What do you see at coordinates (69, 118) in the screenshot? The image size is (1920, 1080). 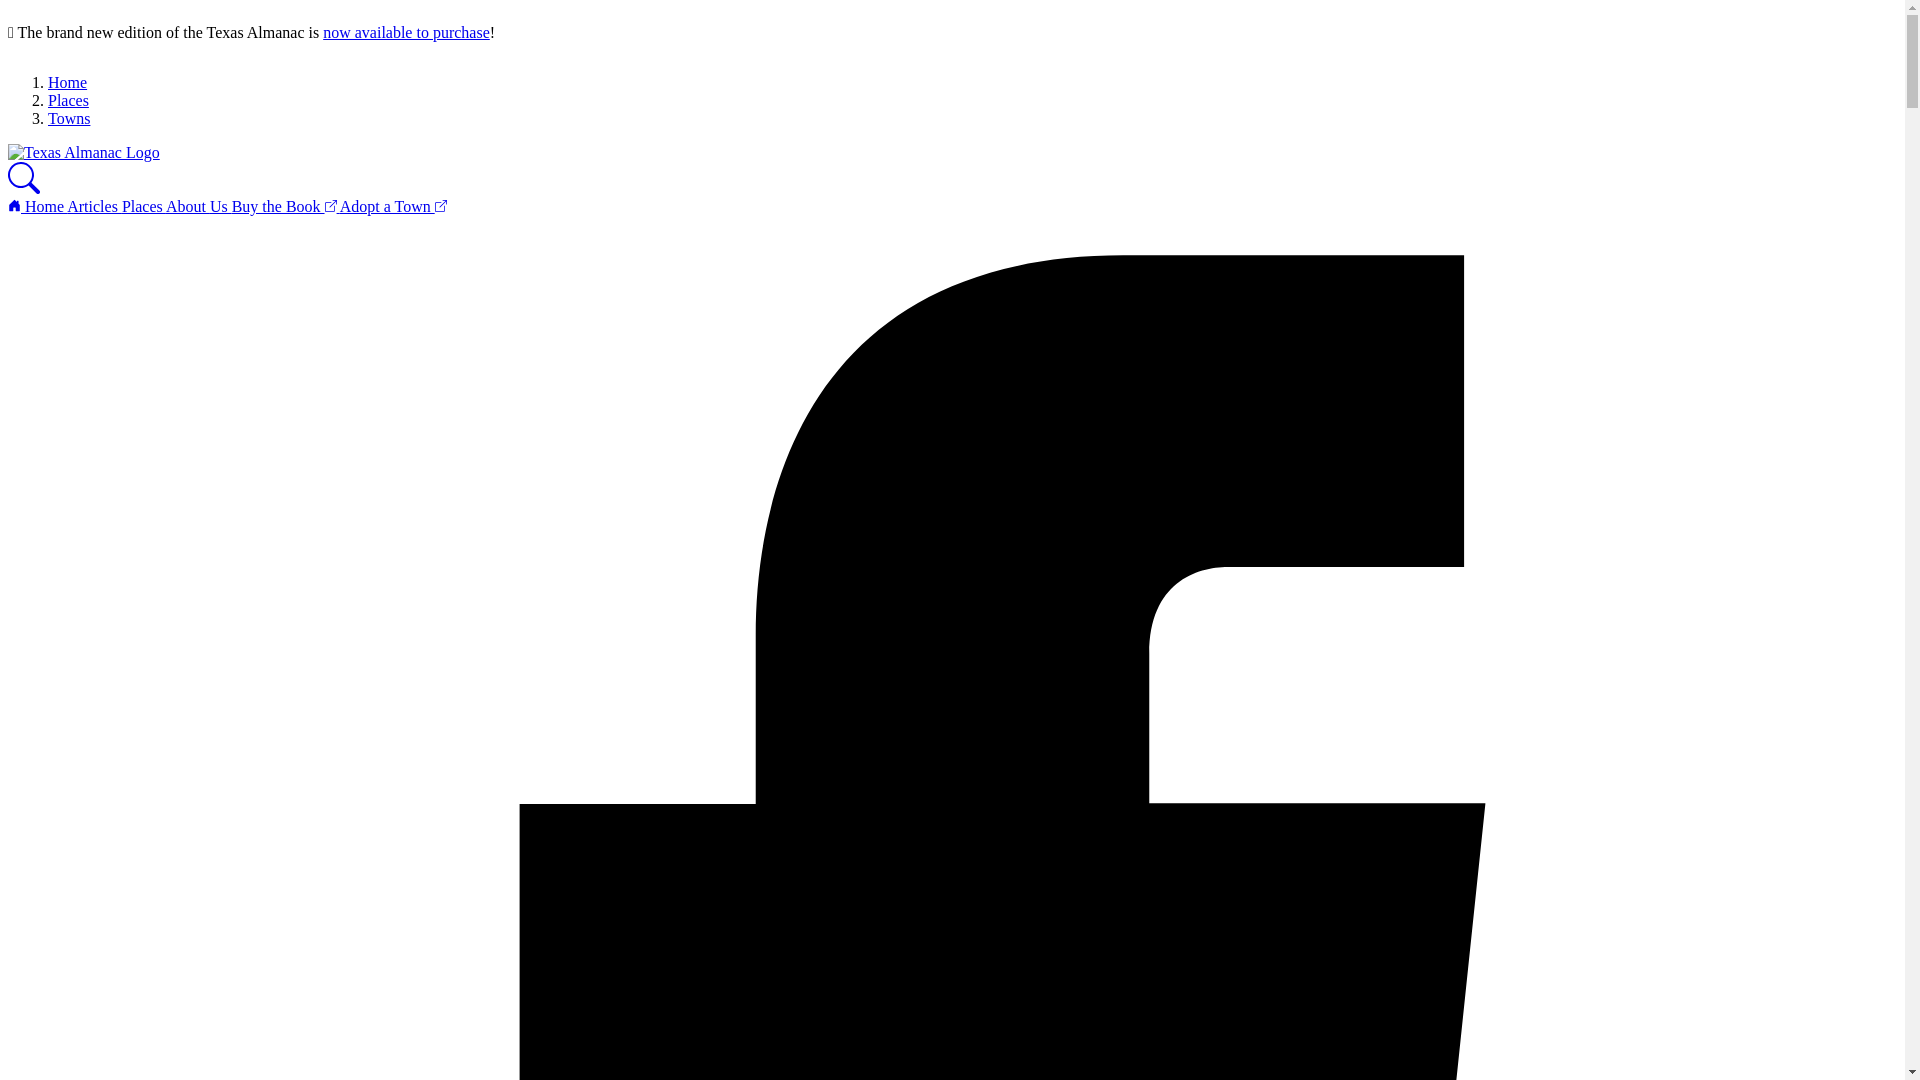 I see `Towns` at bounding box center [69, 118].